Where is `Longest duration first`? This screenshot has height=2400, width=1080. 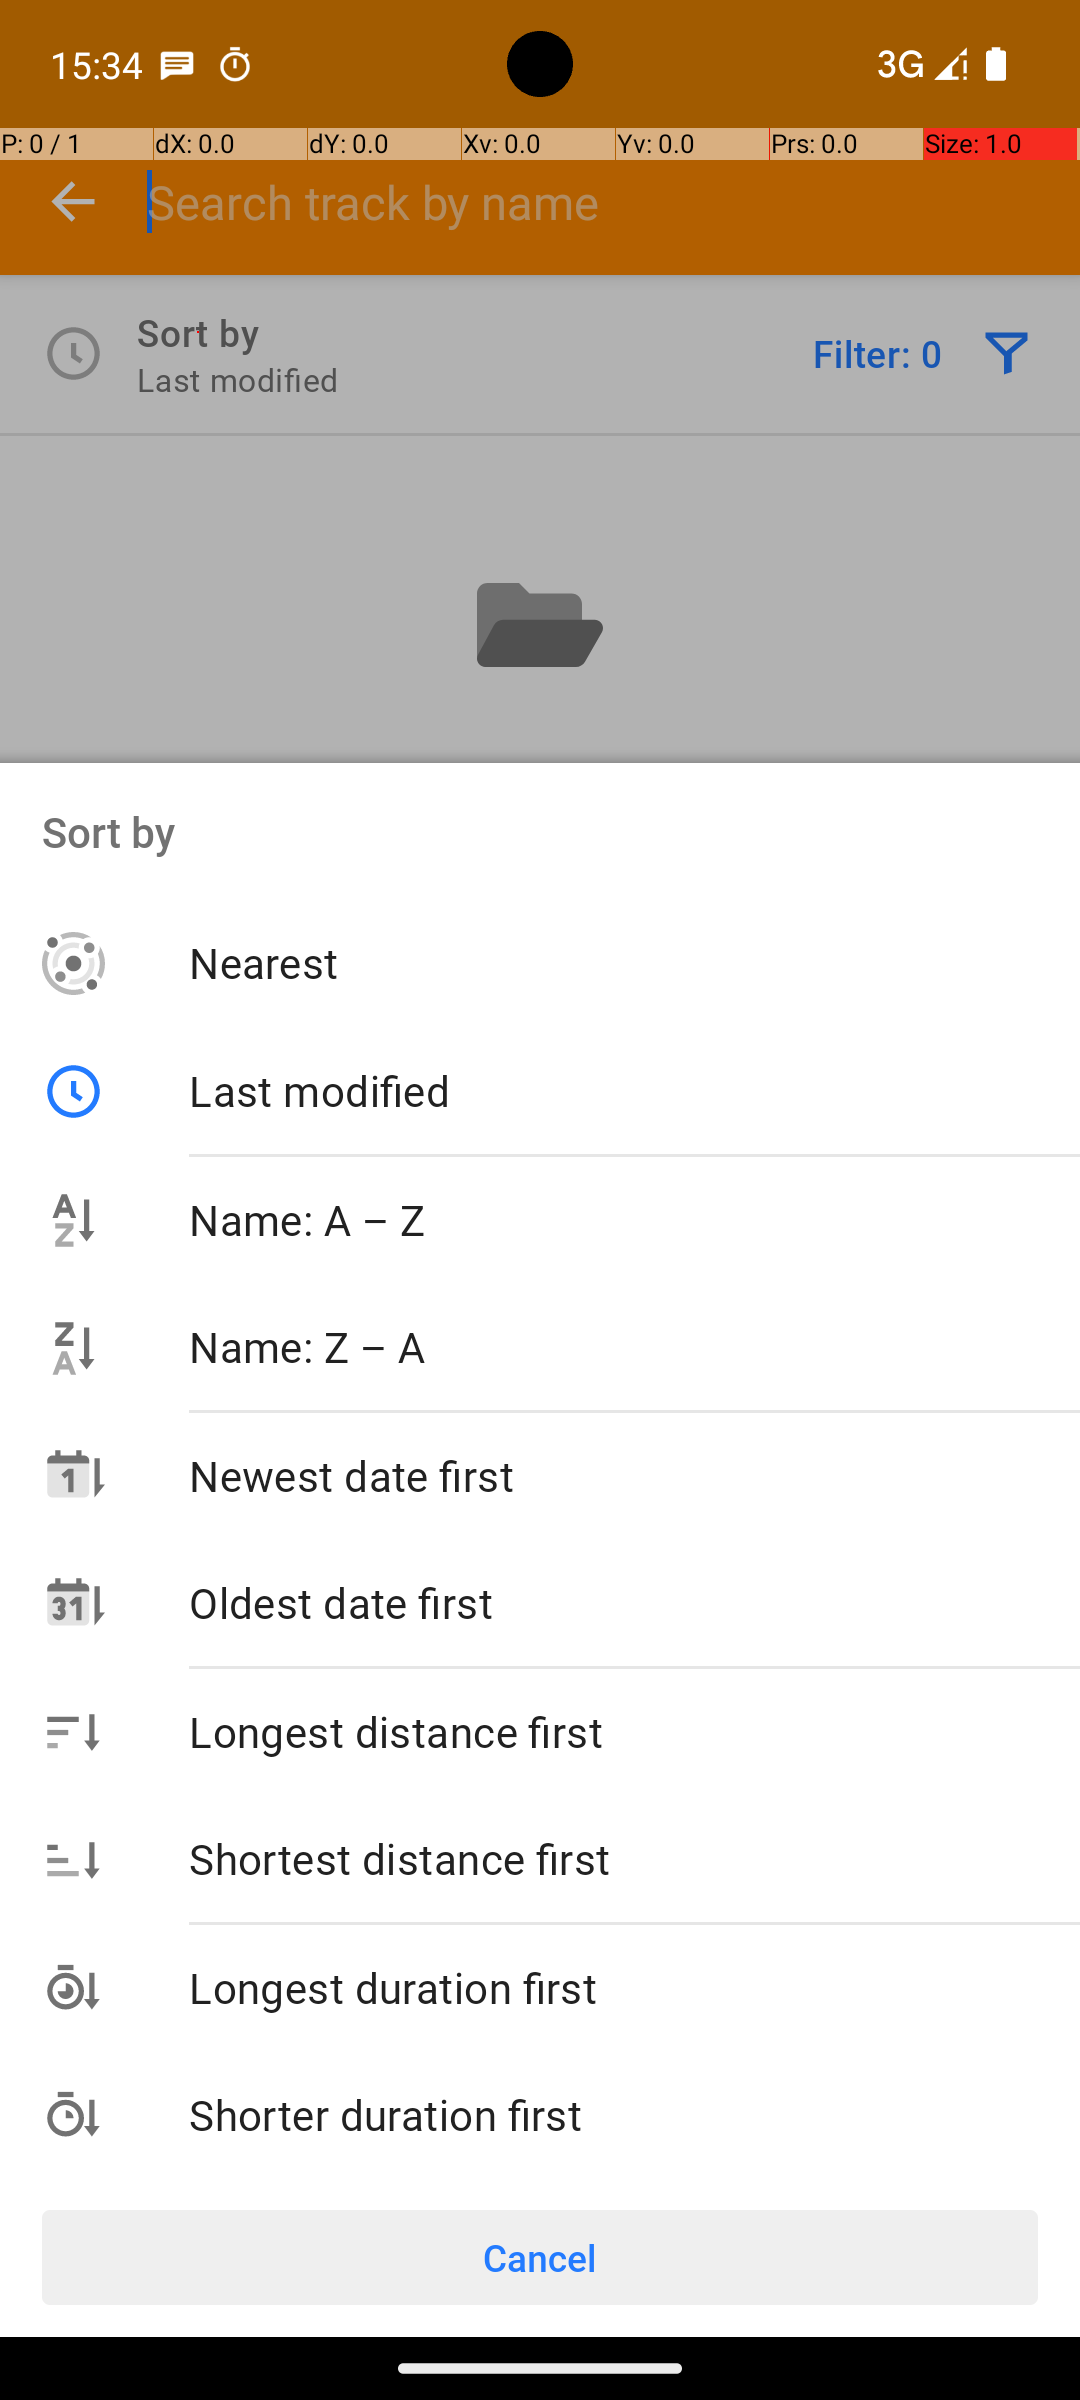
Longest duration first is located at coordinates (634, 1988).